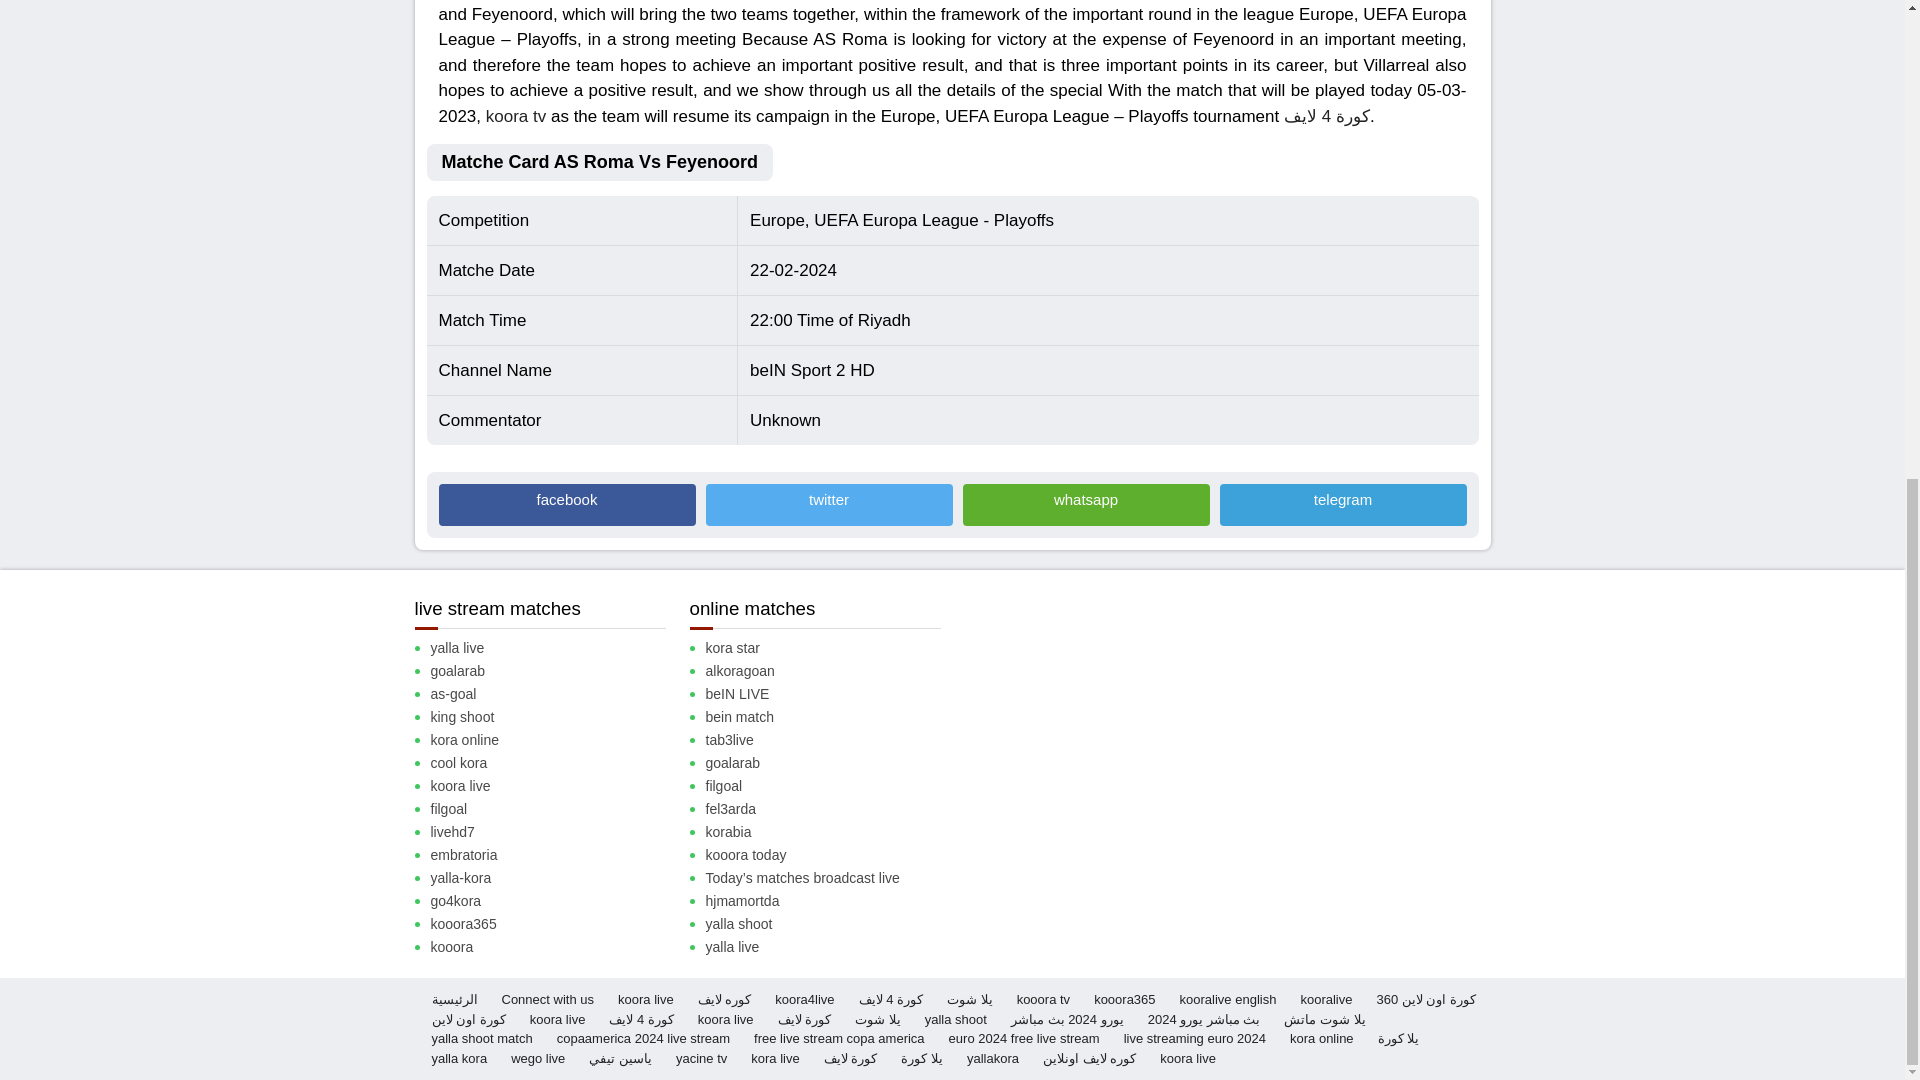 The width and height of the screenshot is (1920, 1080). Describe the element at coordinates (556, 786) in the screenshot. I see `koora live` at that location.